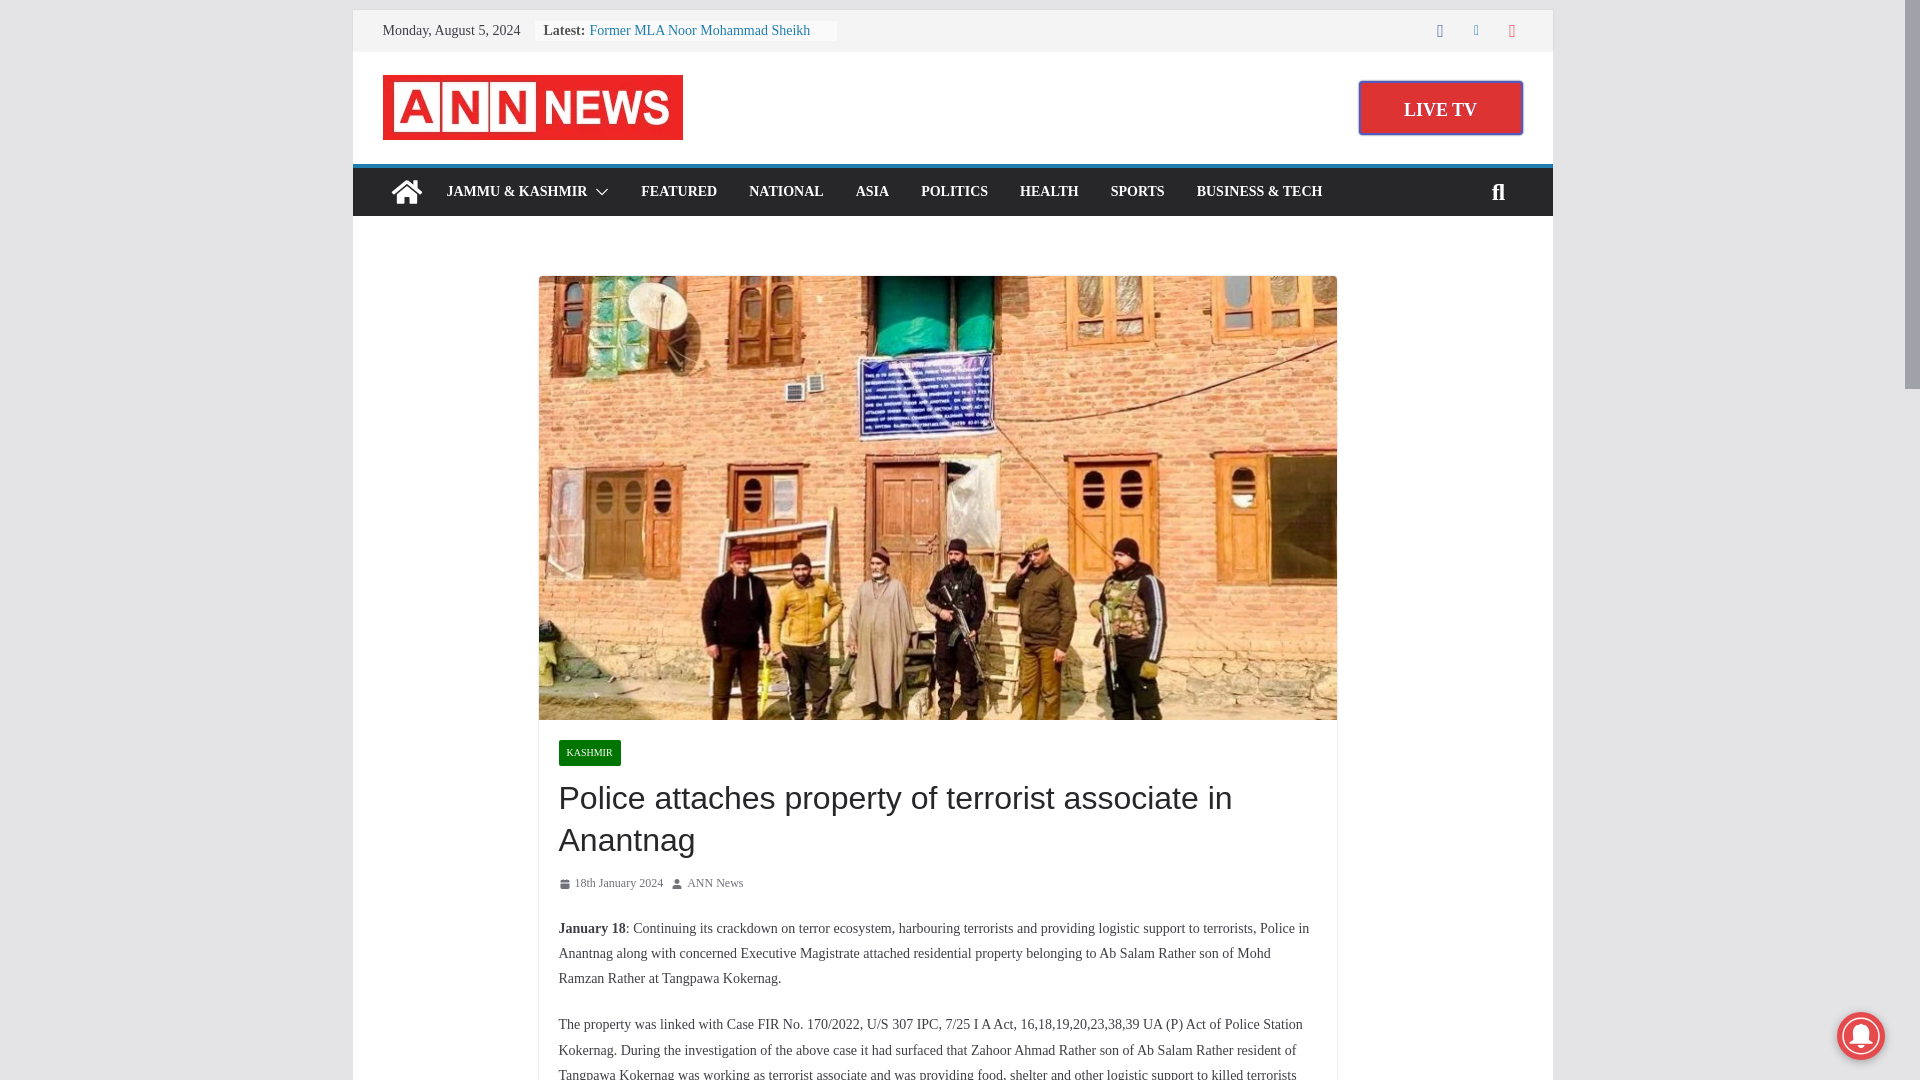 This screenshot has width=1920, height=1080. Describe the element at coordinates (1049, 192) in the screenshot. I see `HEALTH` at that location.